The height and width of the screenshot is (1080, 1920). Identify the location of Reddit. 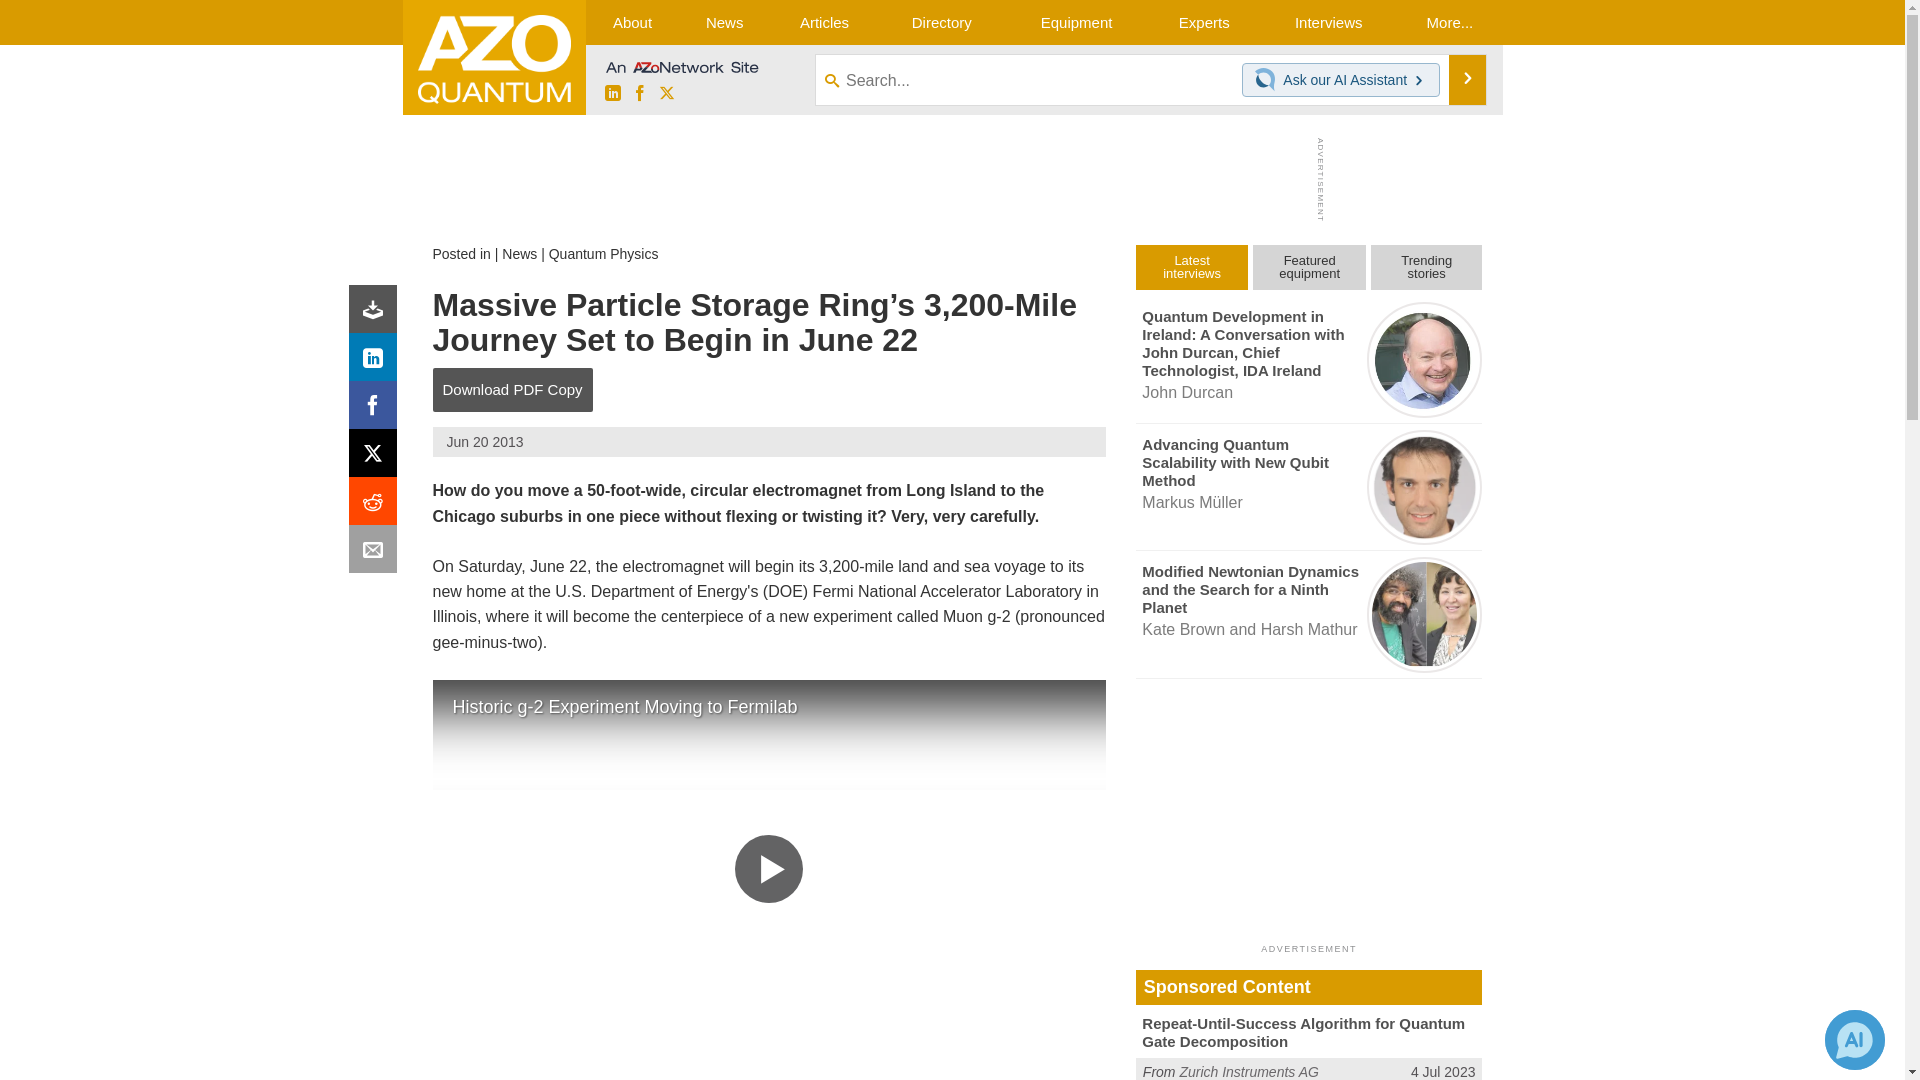
(377, 506).